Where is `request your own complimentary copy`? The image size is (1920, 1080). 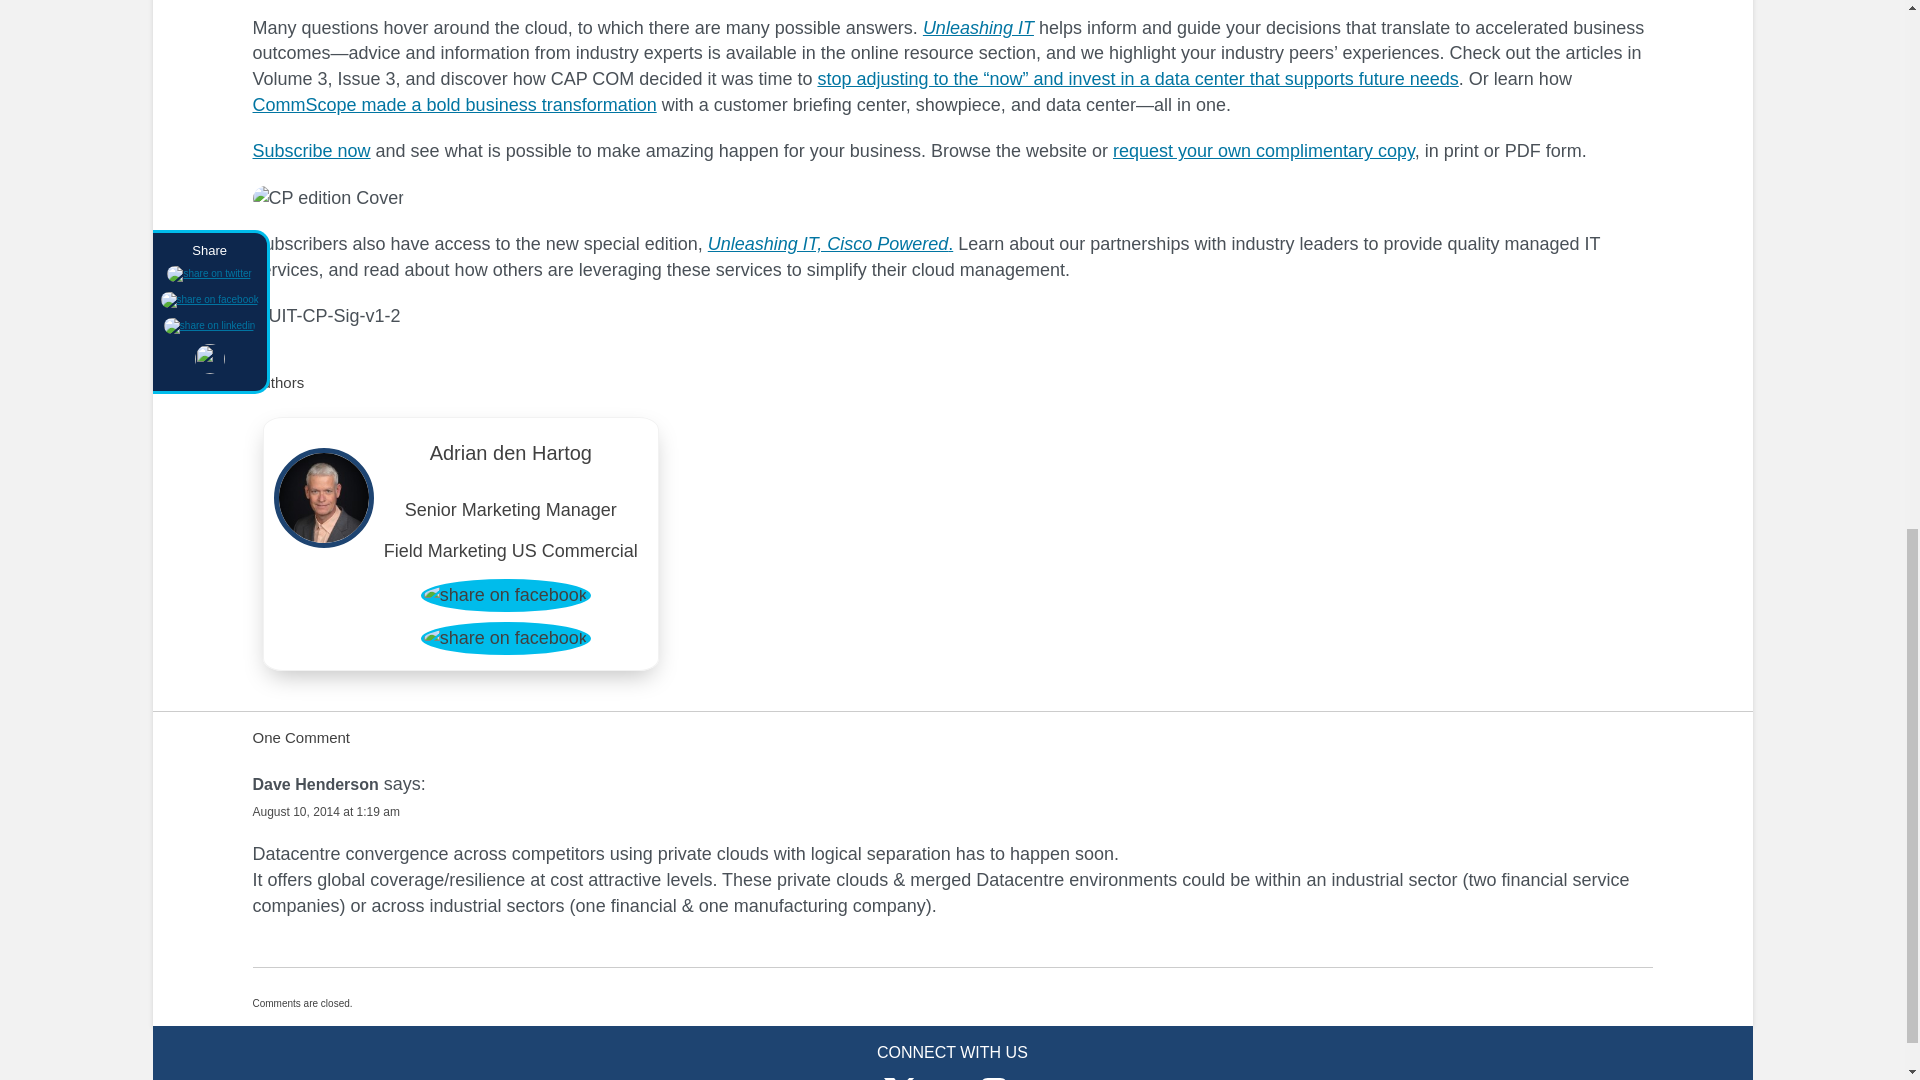 request your own complimentary copy is located at coordinates (1264, 150).